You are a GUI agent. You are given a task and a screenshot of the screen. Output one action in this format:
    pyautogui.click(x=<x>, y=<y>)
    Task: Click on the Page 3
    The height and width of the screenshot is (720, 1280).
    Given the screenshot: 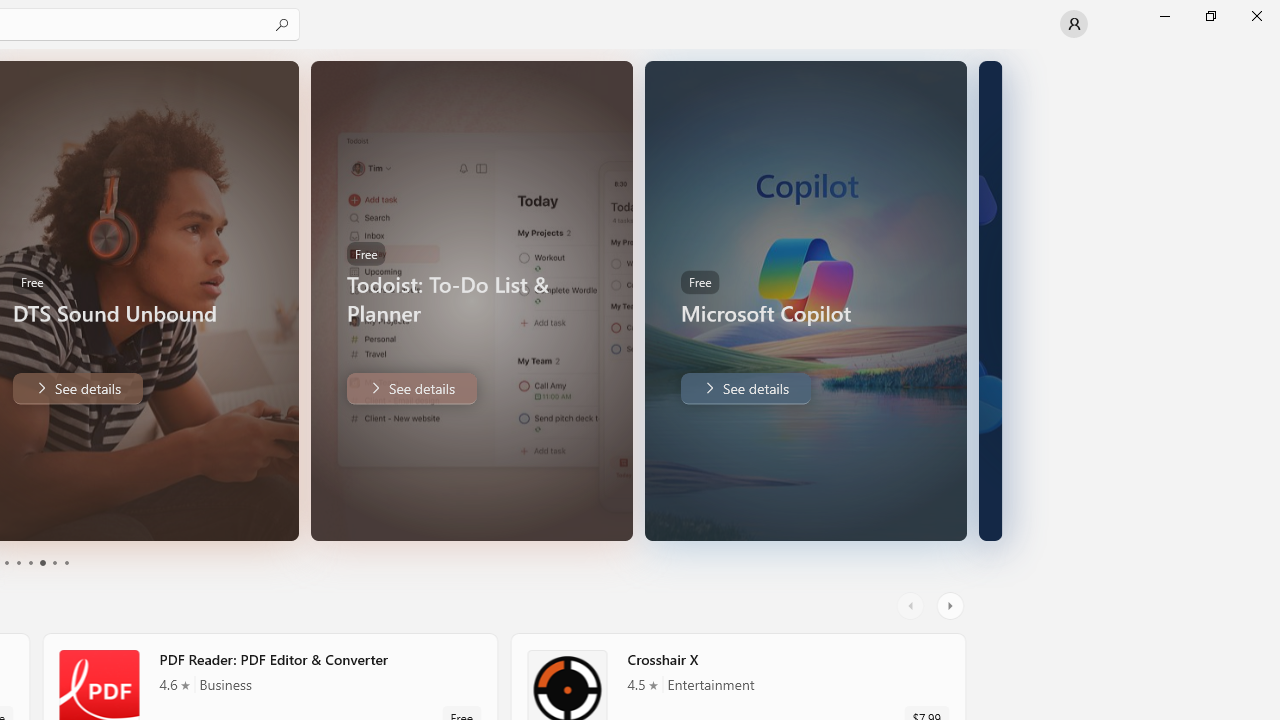 What is the action you would take?
    pyautogui.click(x=30, y=562)
    